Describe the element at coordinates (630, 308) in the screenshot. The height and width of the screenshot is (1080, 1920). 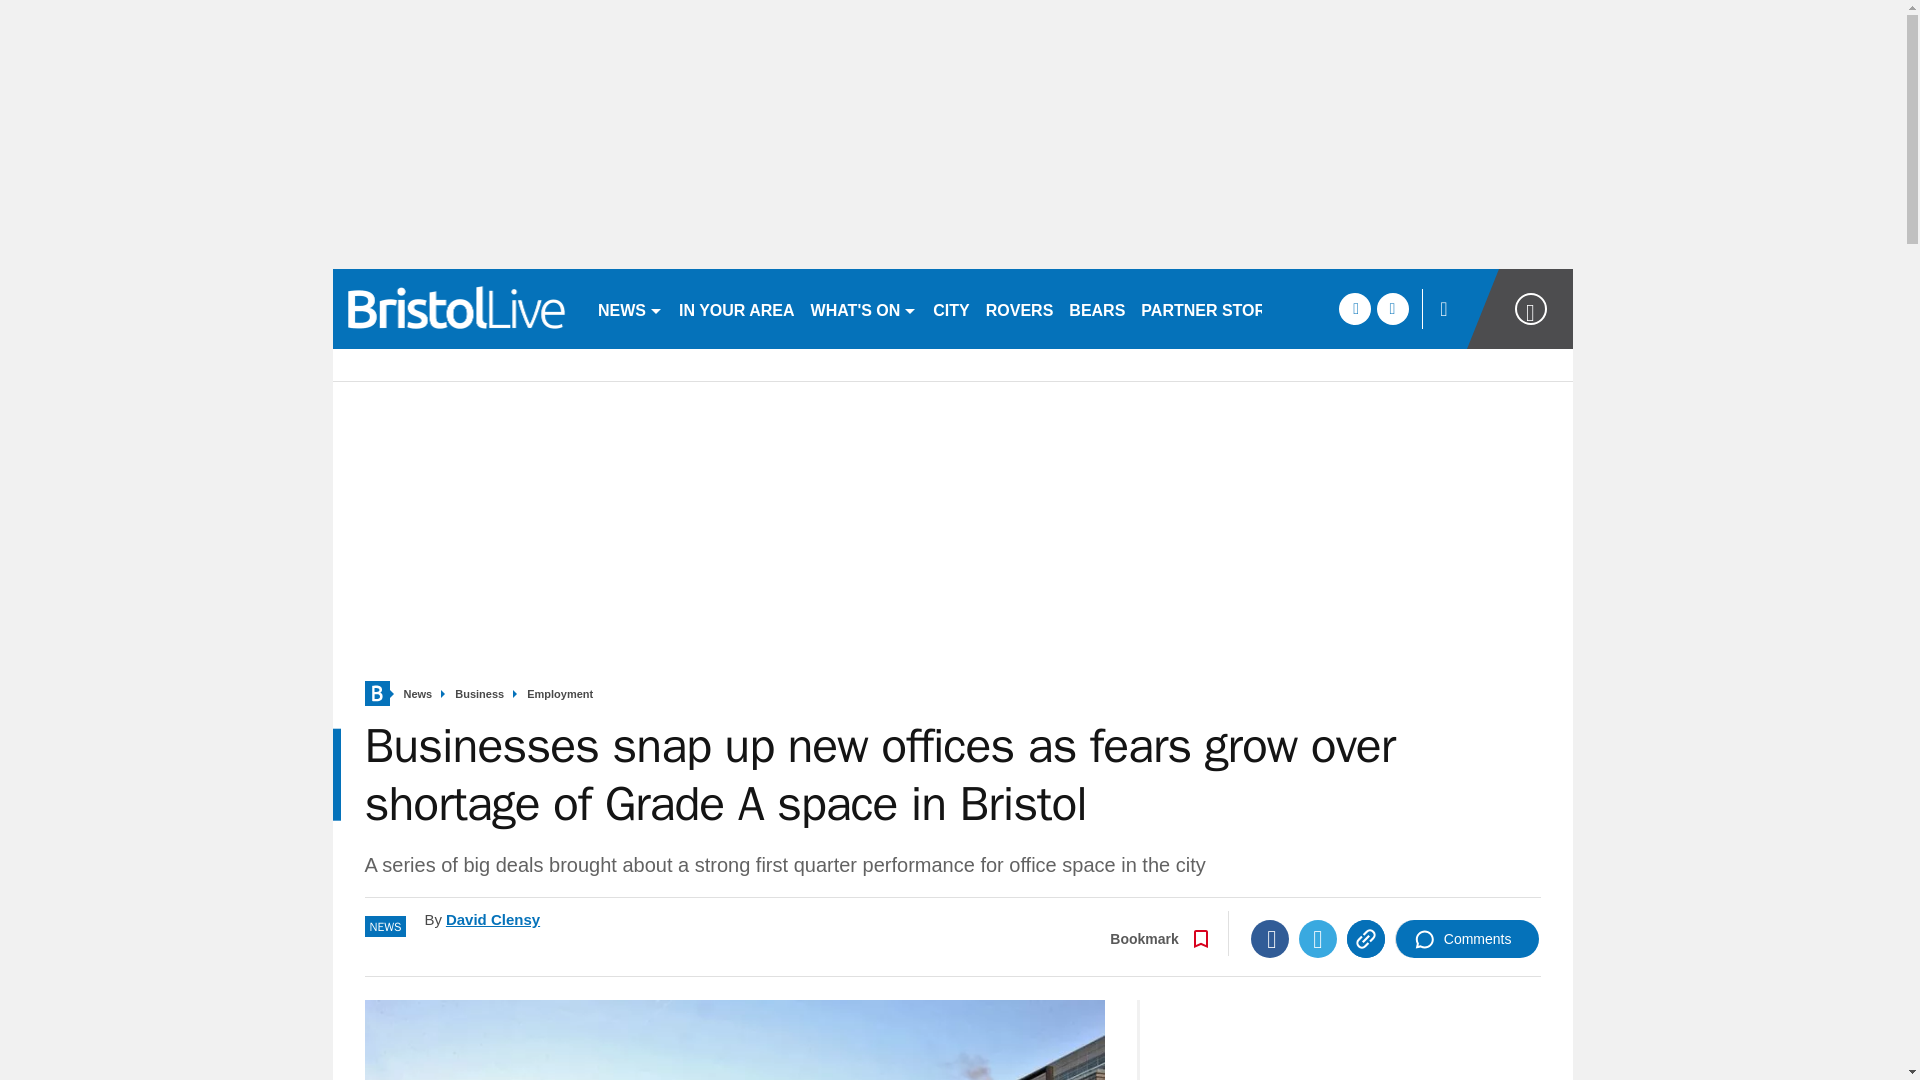
I see `NEWS` at that location.